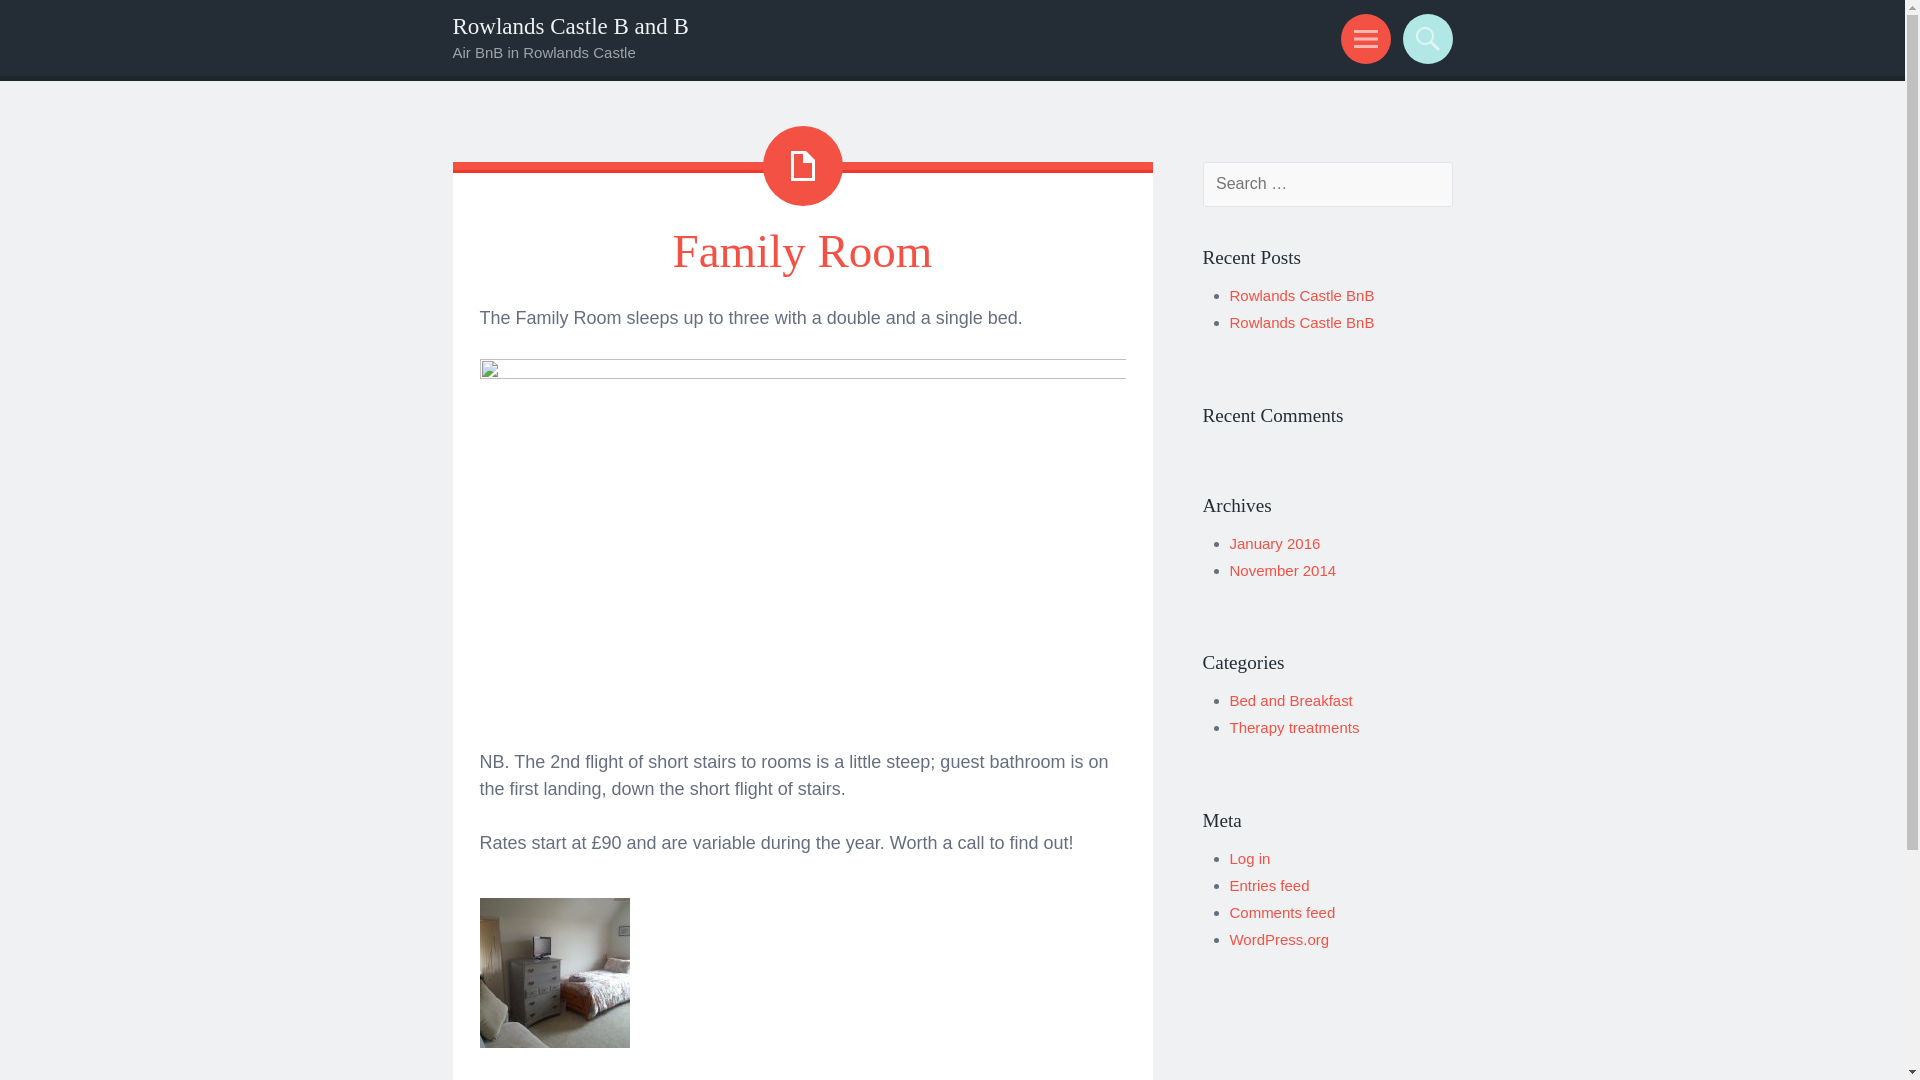 This screenshot has height=1080, width=1920. I want to click on Search, so click(1424, 38).